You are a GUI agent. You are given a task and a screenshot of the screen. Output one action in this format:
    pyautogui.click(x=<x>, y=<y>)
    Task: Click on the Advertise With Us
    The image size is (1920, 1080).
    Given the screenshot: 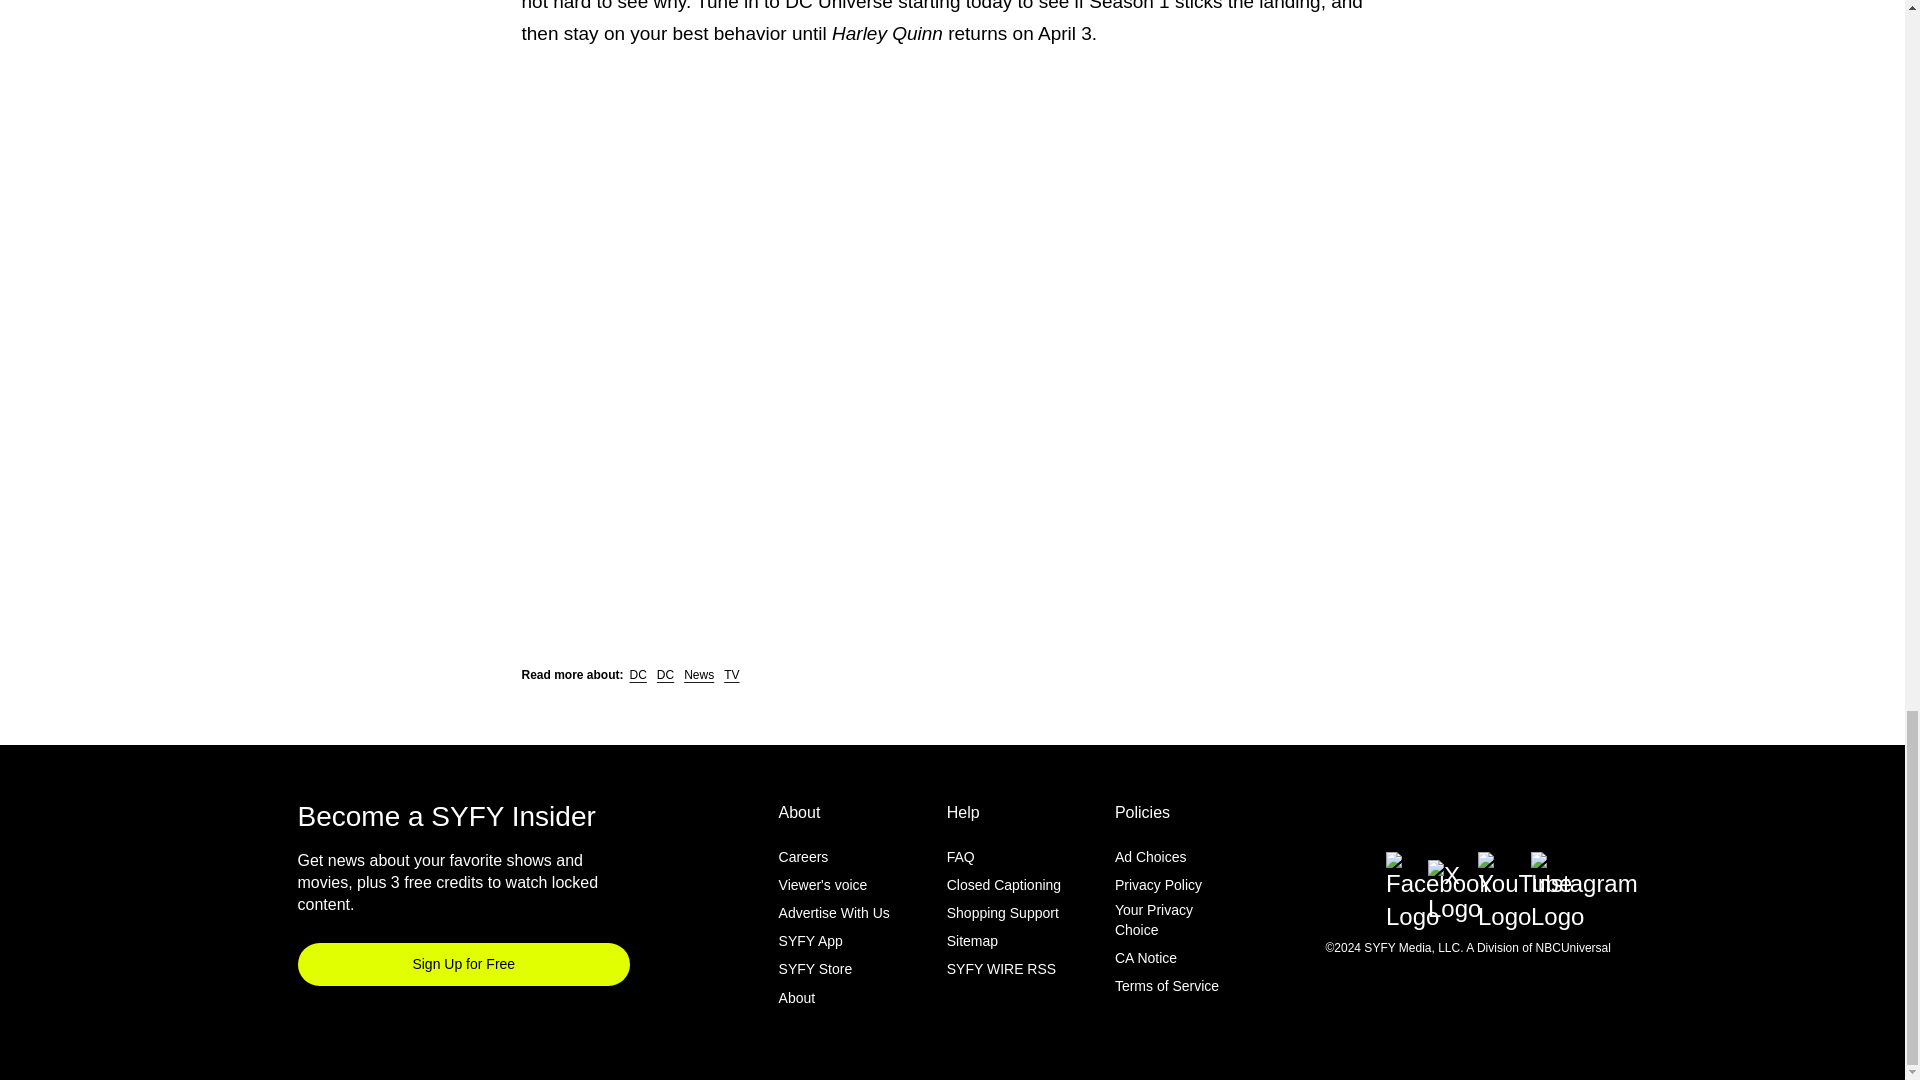 What is the action you would take?
    pyautogui.click(x=834, y=913)
    